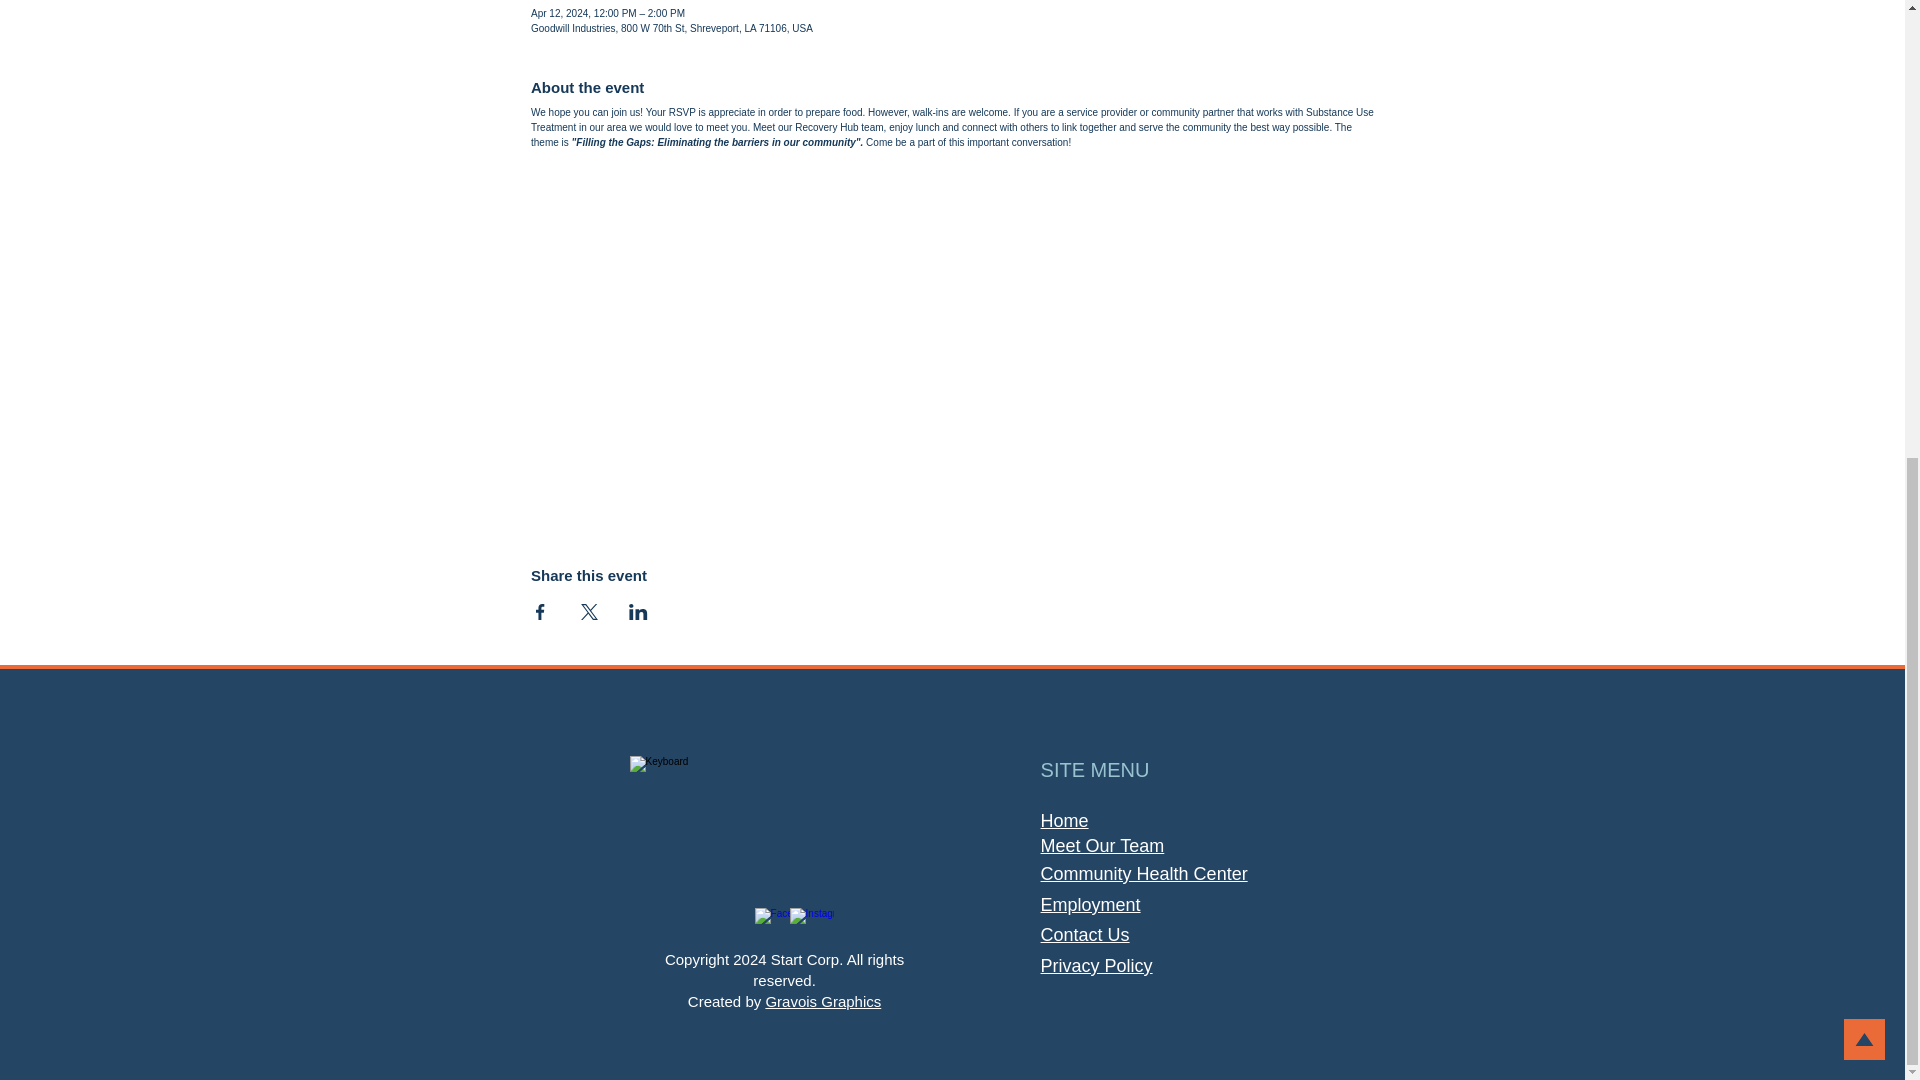  Describe the element at coordinates (1096, 966) in the screenshot. I see `Privacy Policy` at that location.